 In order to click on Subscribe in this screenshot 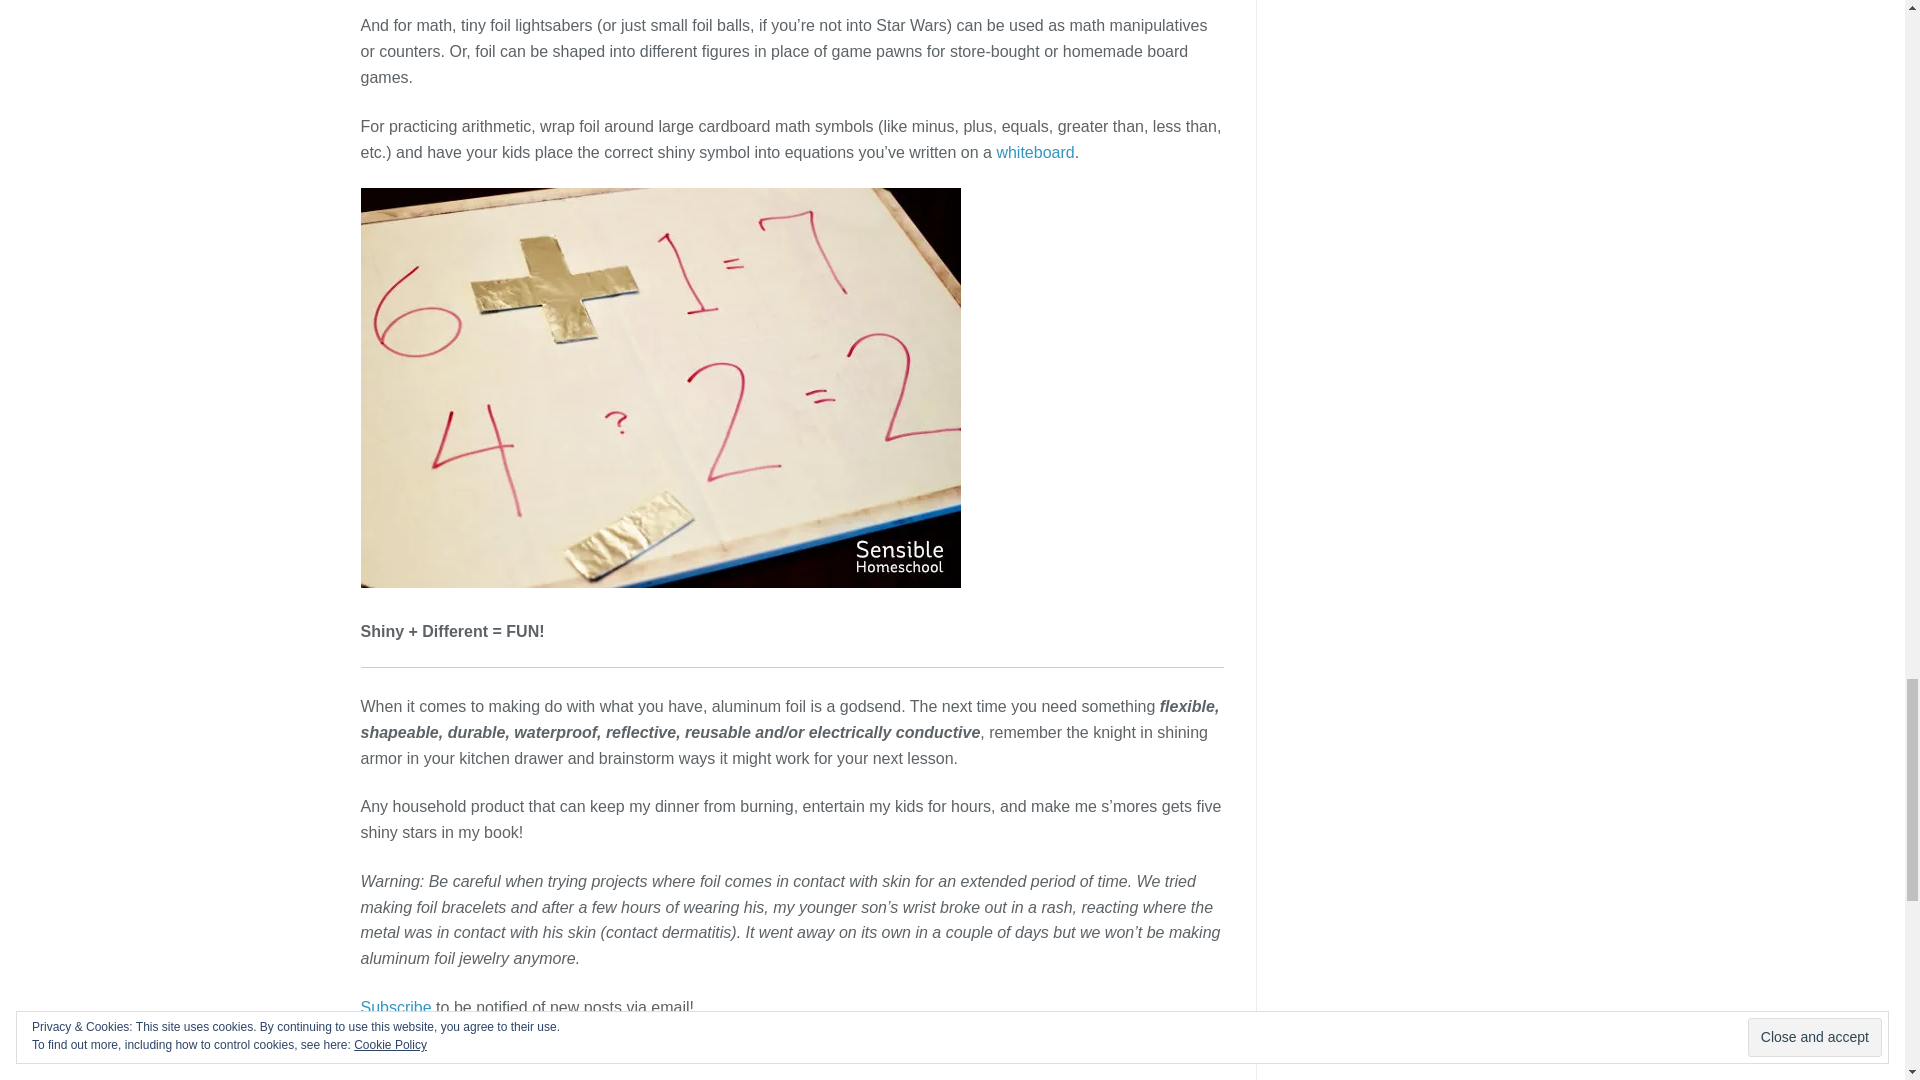, I will do `click(395, 1008)`.